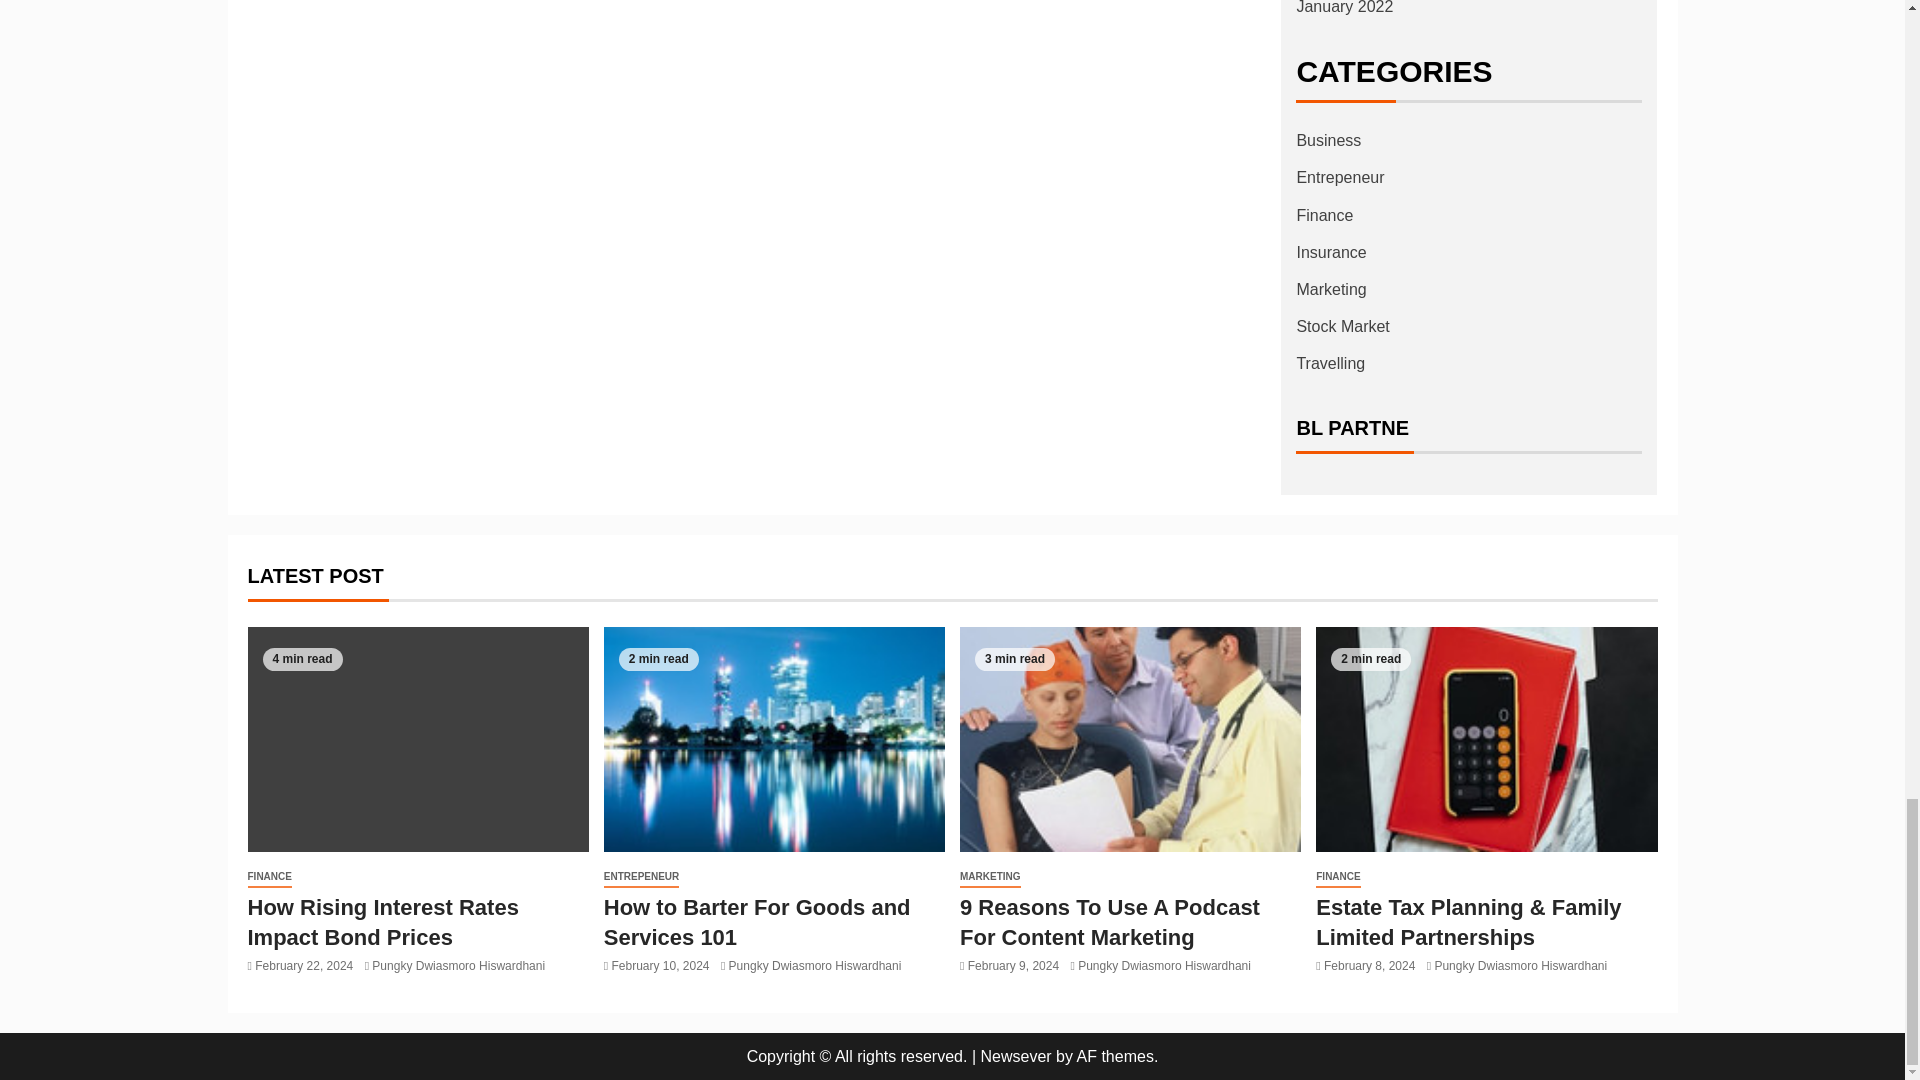 This screenshot has height=1080, width=1920. What do you see at coordinates (1130, 740) in the screenshot?
I see `9 Reasons To Use A Podcast For Content Marketing` at bounding box center [1130, 740].